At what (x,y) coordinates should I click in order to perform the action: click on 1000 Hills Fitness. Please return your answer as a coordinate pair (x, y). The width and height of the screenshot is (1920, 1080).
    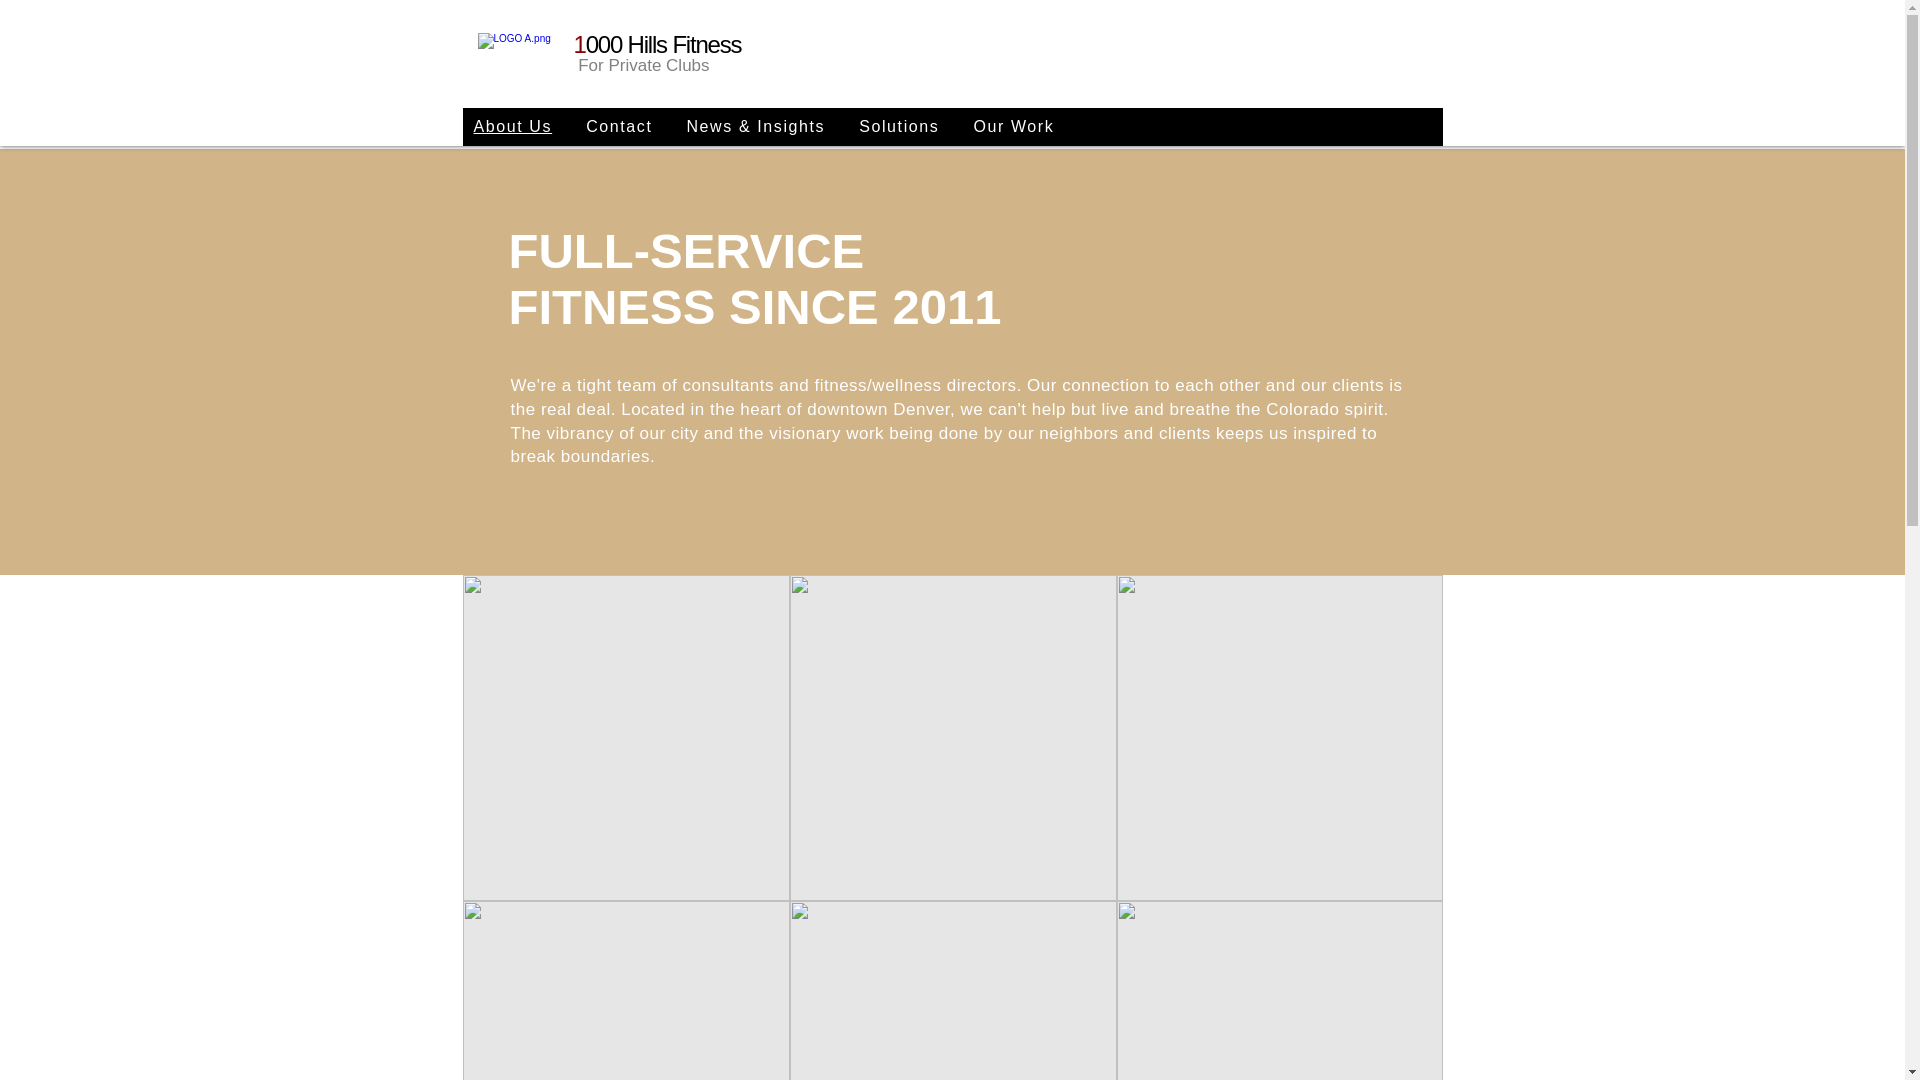
    Looking at the image, I should click on (658, 44).